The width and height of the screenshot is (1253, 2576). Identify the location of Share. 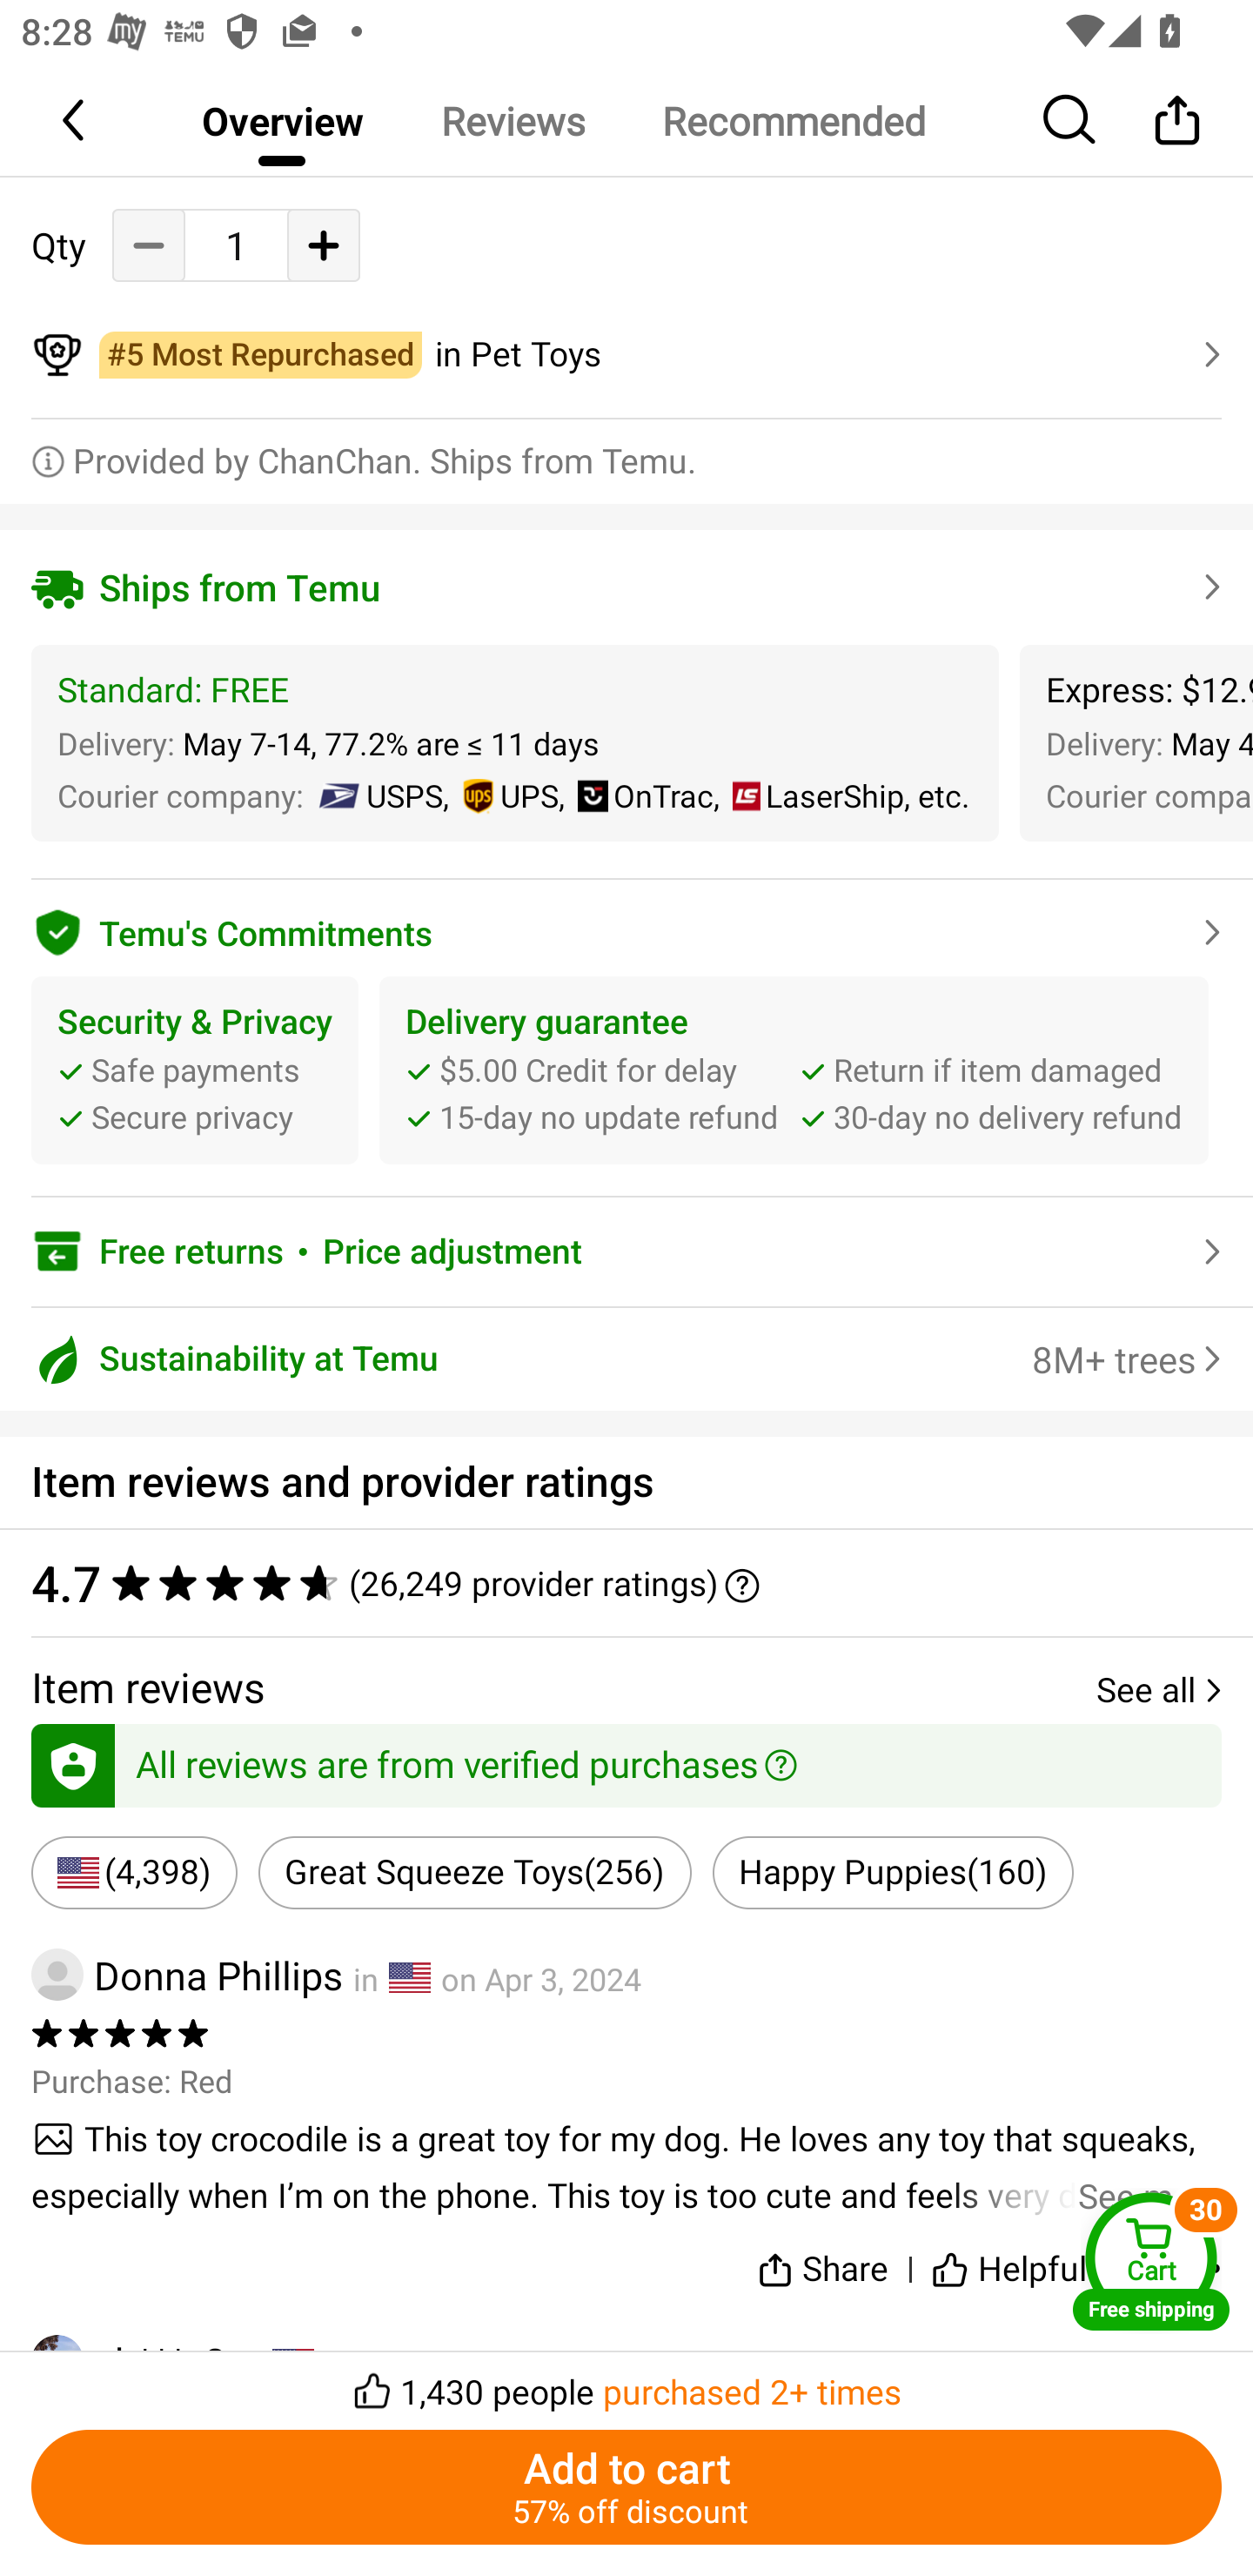
(1176, 119).